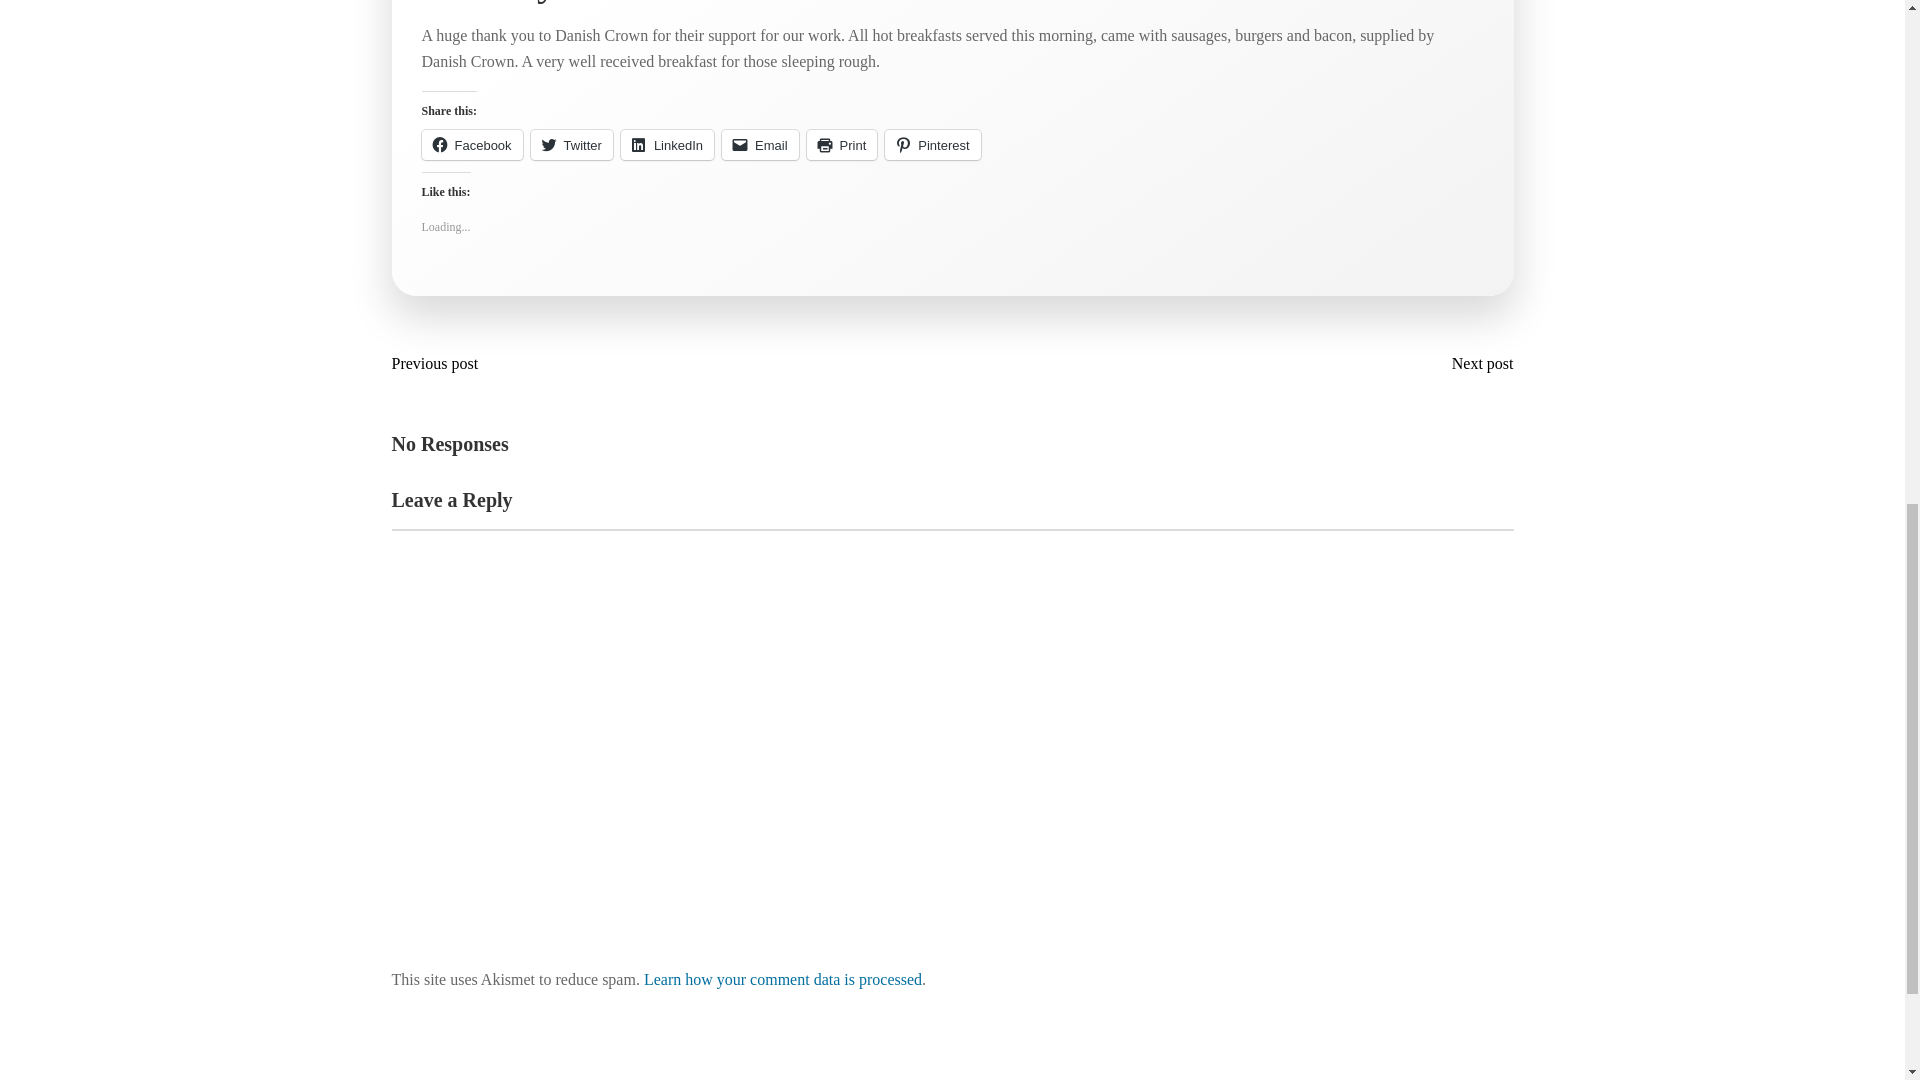 This screenshot has height=1080, width=1920. Describe the element at coordinates (440, 364) in the screenshot. I see `Previous post` at that location.